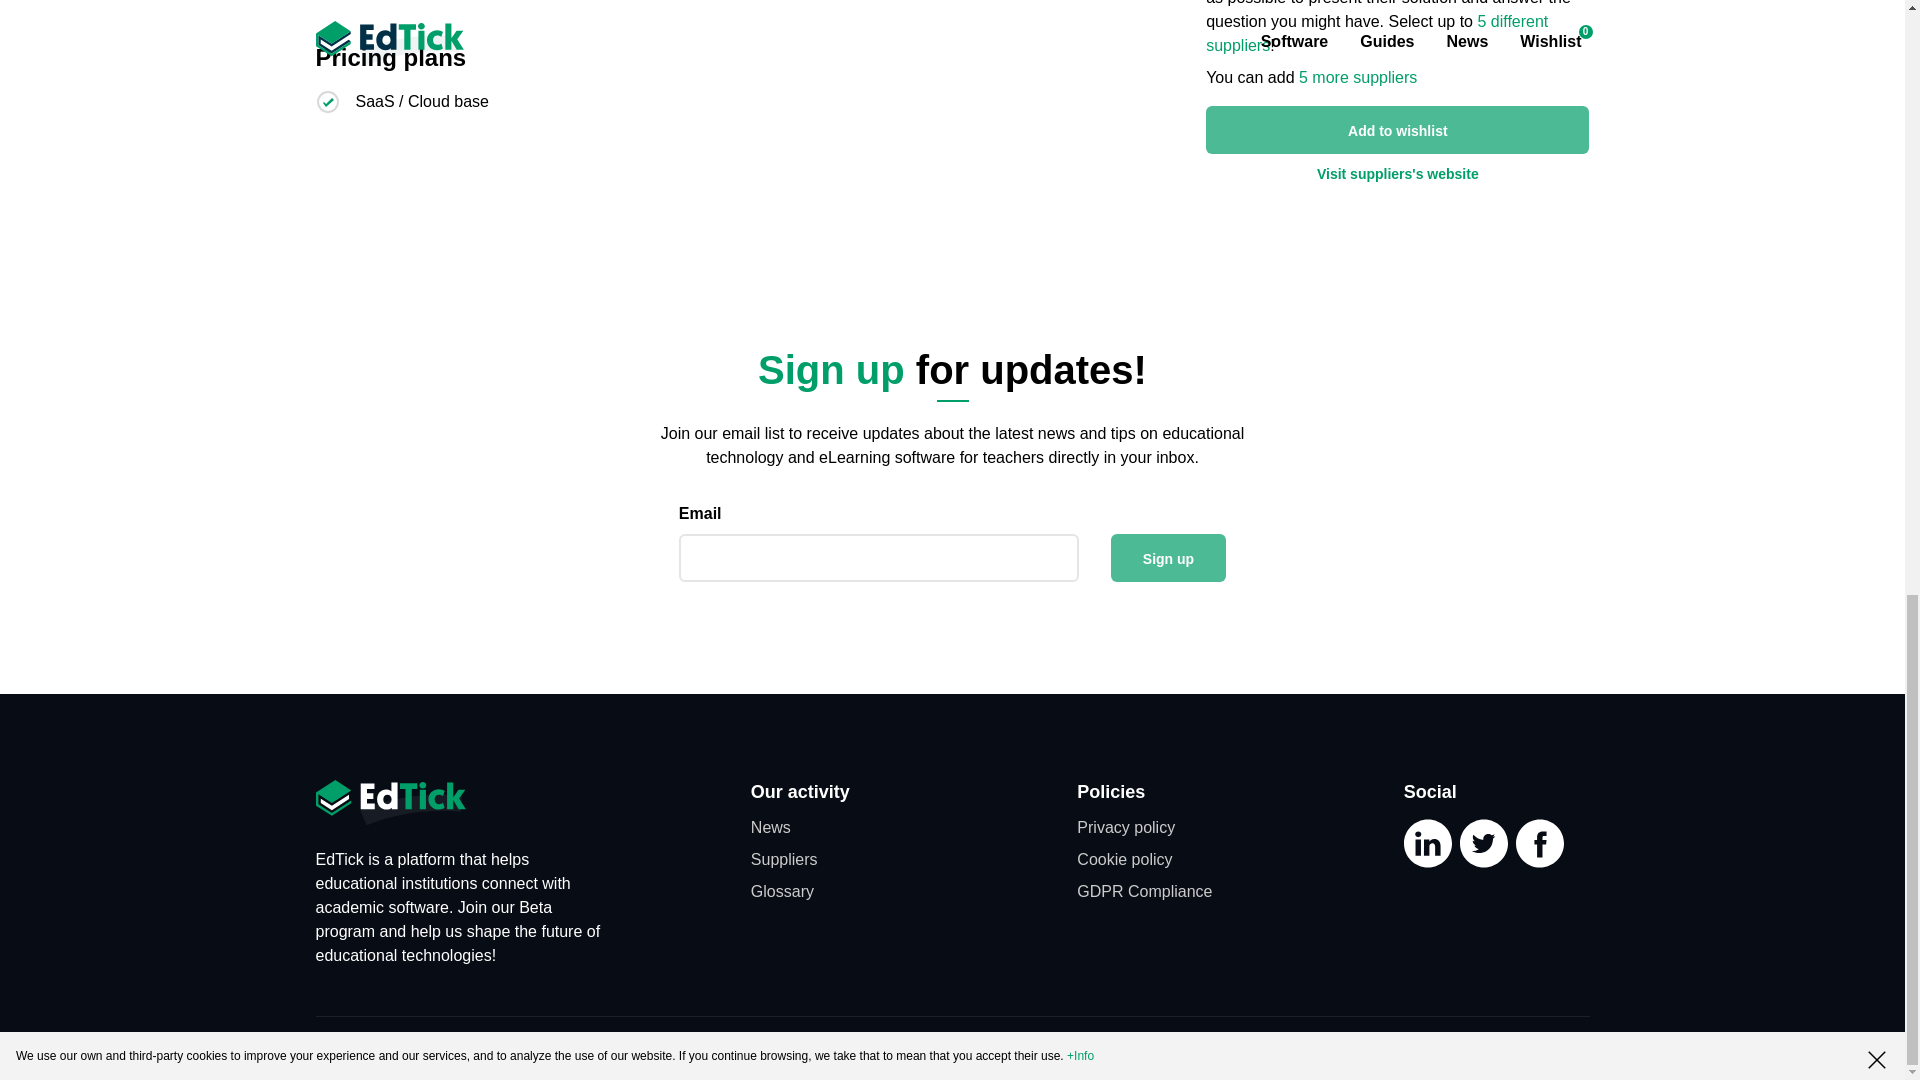  Describe the element at coordinates (1124, 860) in the screenshot. I see `Cookie policy` at that location.